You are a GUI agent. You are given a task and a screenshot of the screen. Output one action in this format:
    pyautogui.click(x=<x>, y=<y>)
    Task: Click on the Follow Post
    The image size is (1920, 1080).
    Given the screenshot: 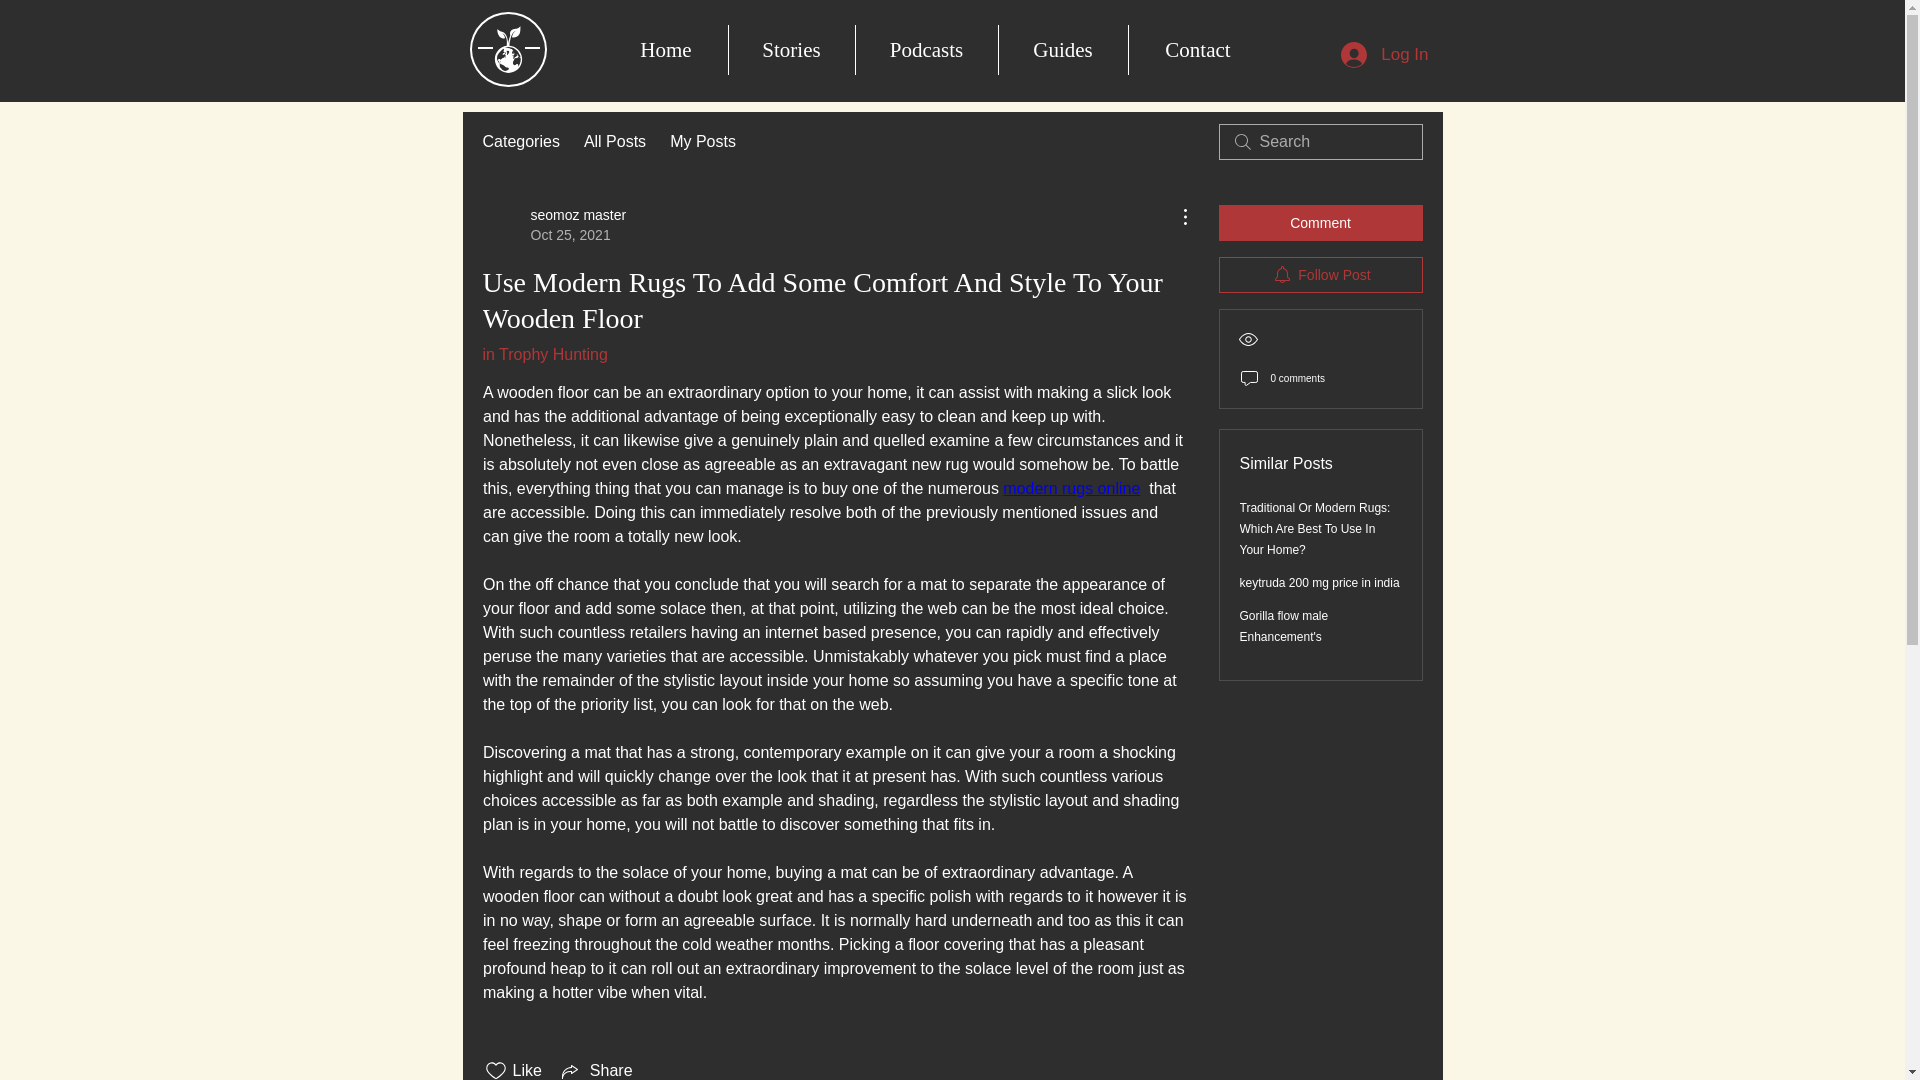 What is the action you would take?
    pyautogui.click(x=1320, y=274)
    